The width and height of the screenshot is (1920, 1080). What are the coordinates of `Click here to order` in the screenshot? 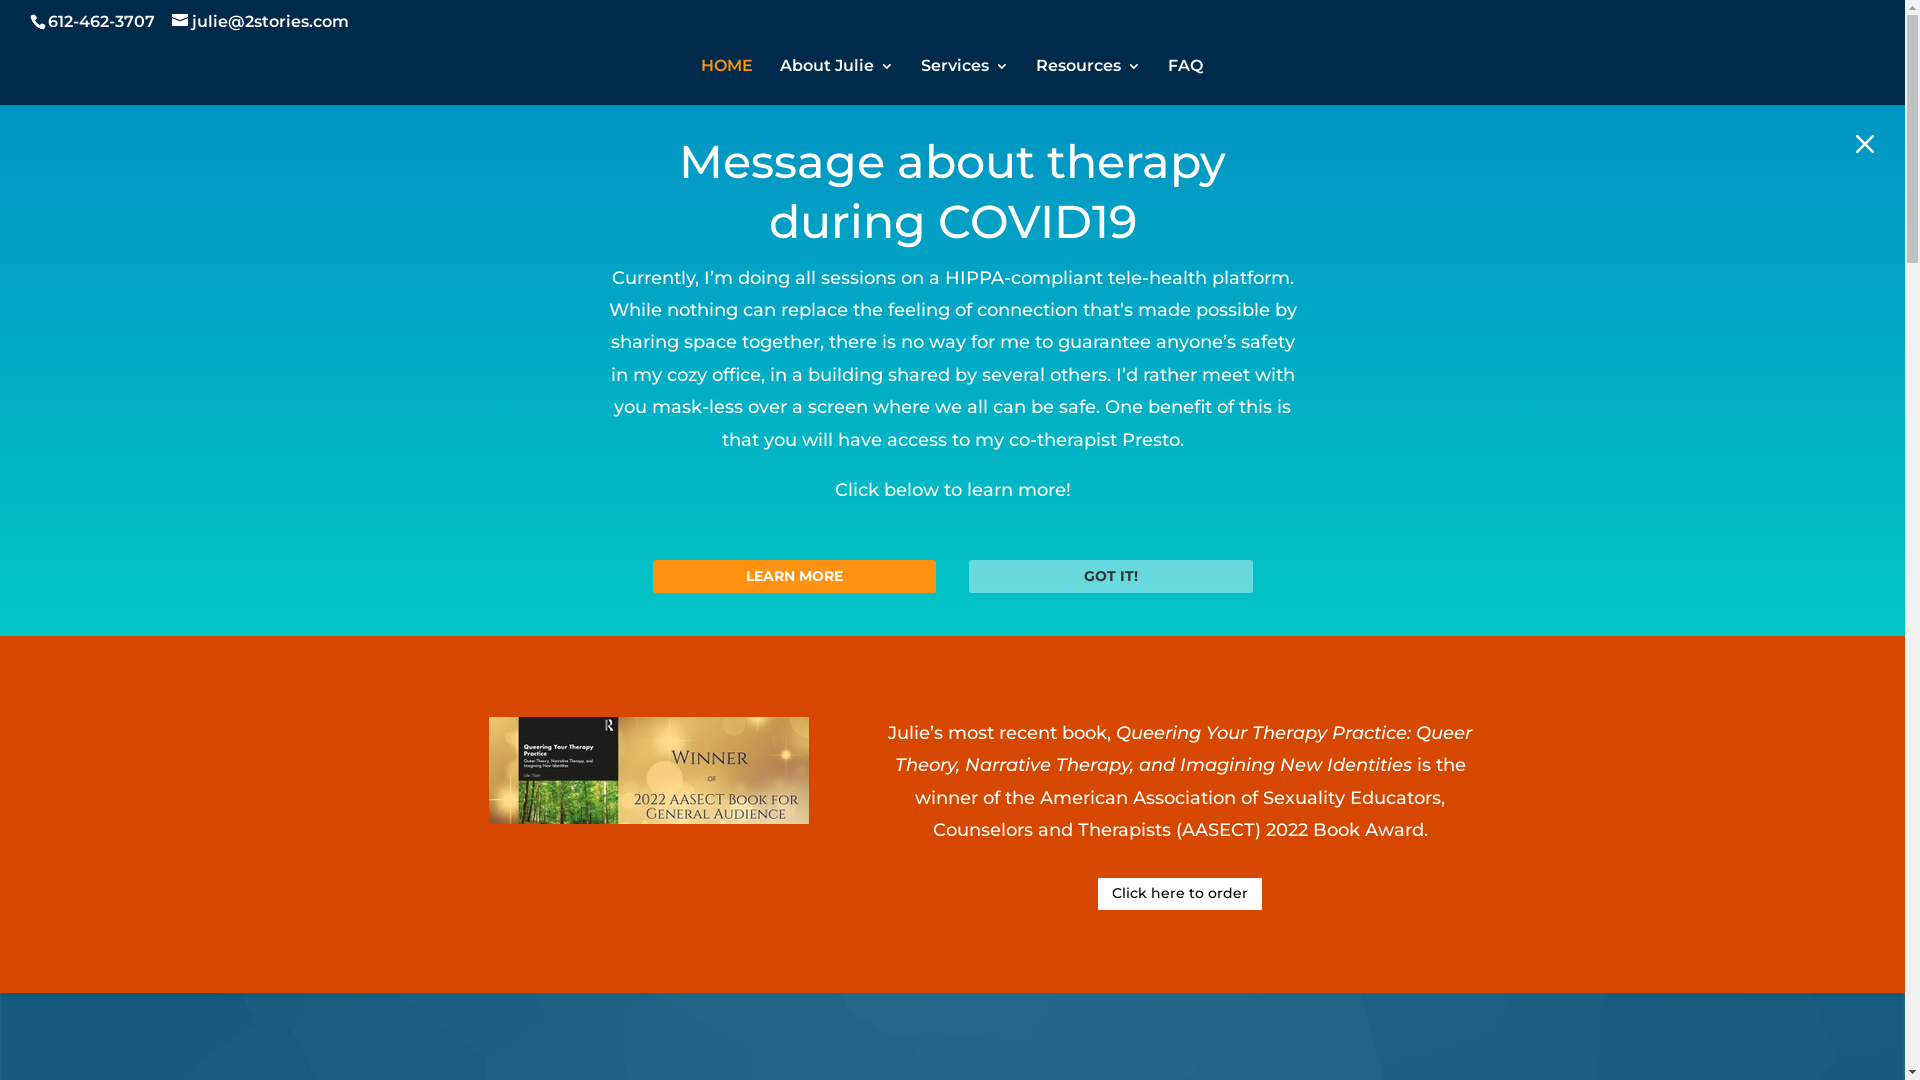 It's located at (1180, 894).